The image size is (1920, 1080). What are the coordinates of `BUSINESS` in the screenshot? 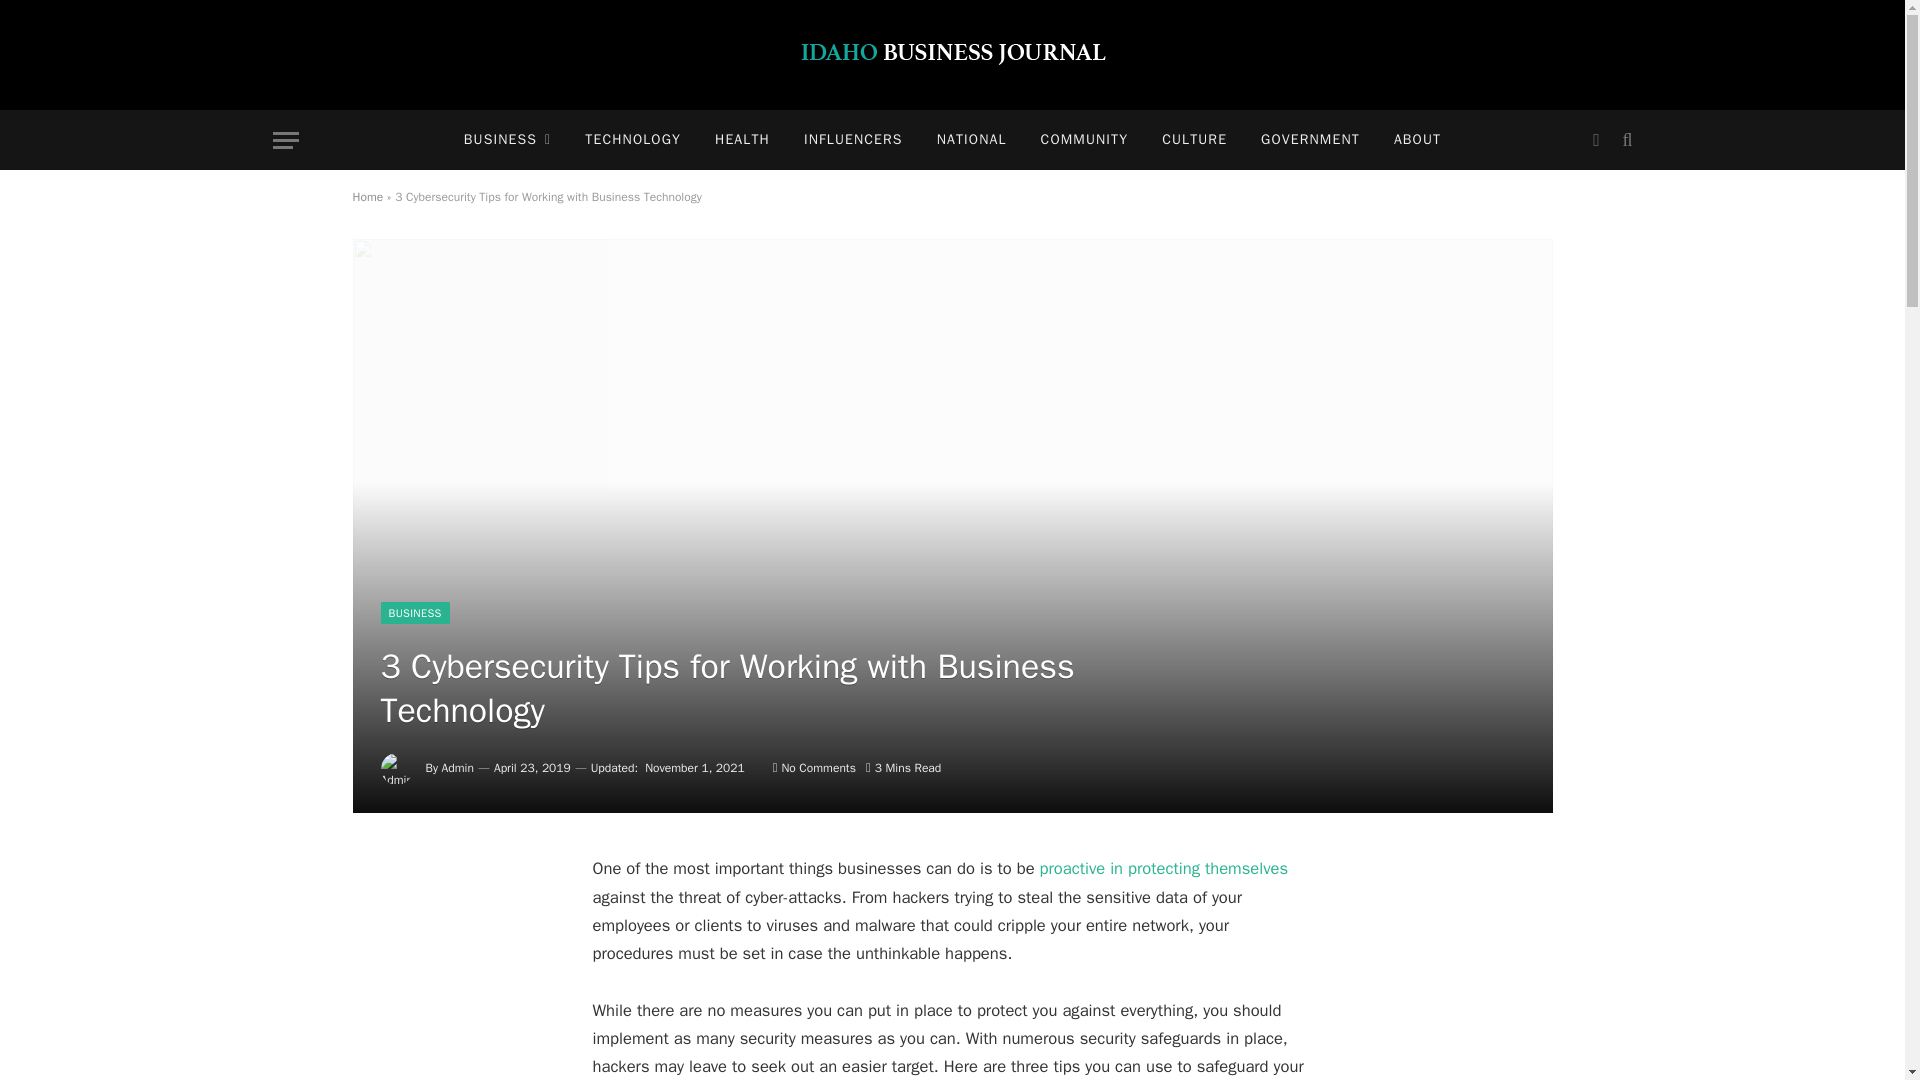 It's located at (508, 140).